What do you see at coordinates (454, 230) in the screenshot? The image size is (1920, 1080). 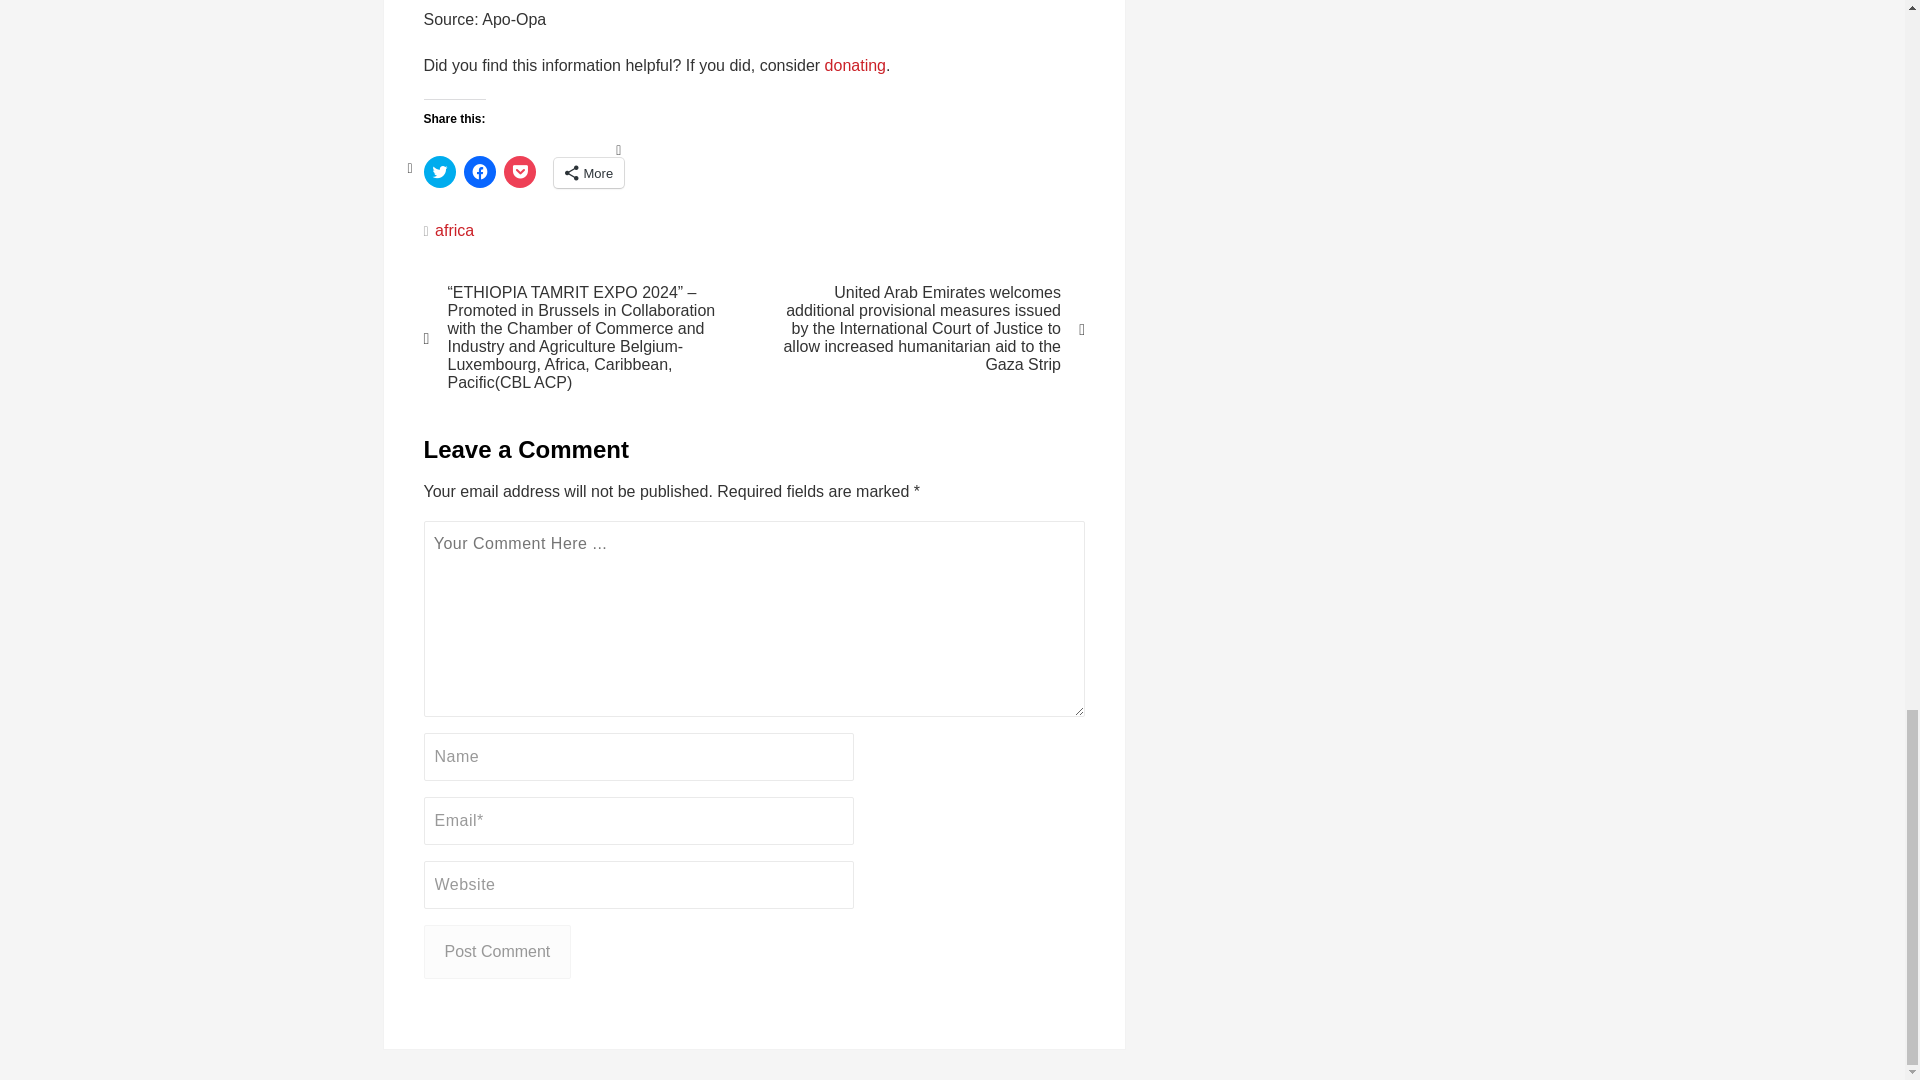 I see `africa` at bounding box center [454, 230].